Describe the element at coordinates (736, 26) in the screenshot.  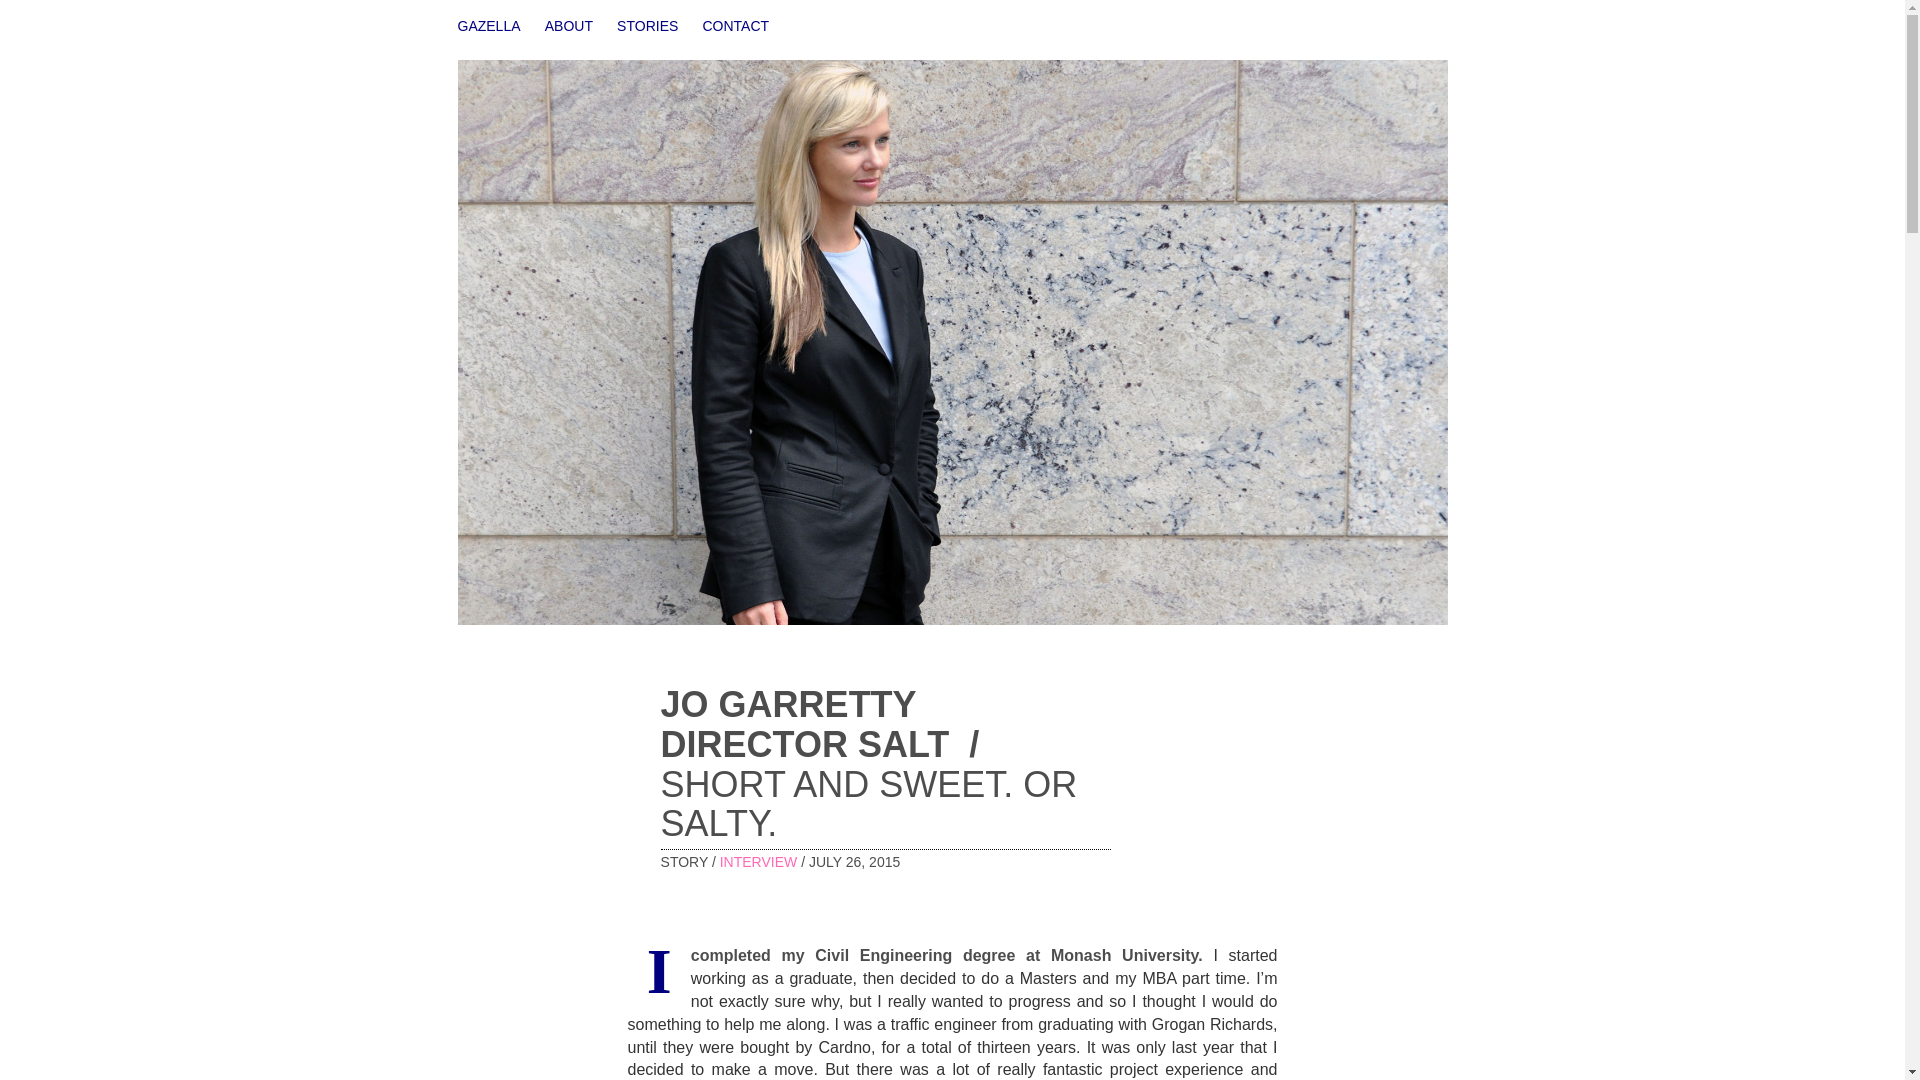
I see `CONTACT` at that location.